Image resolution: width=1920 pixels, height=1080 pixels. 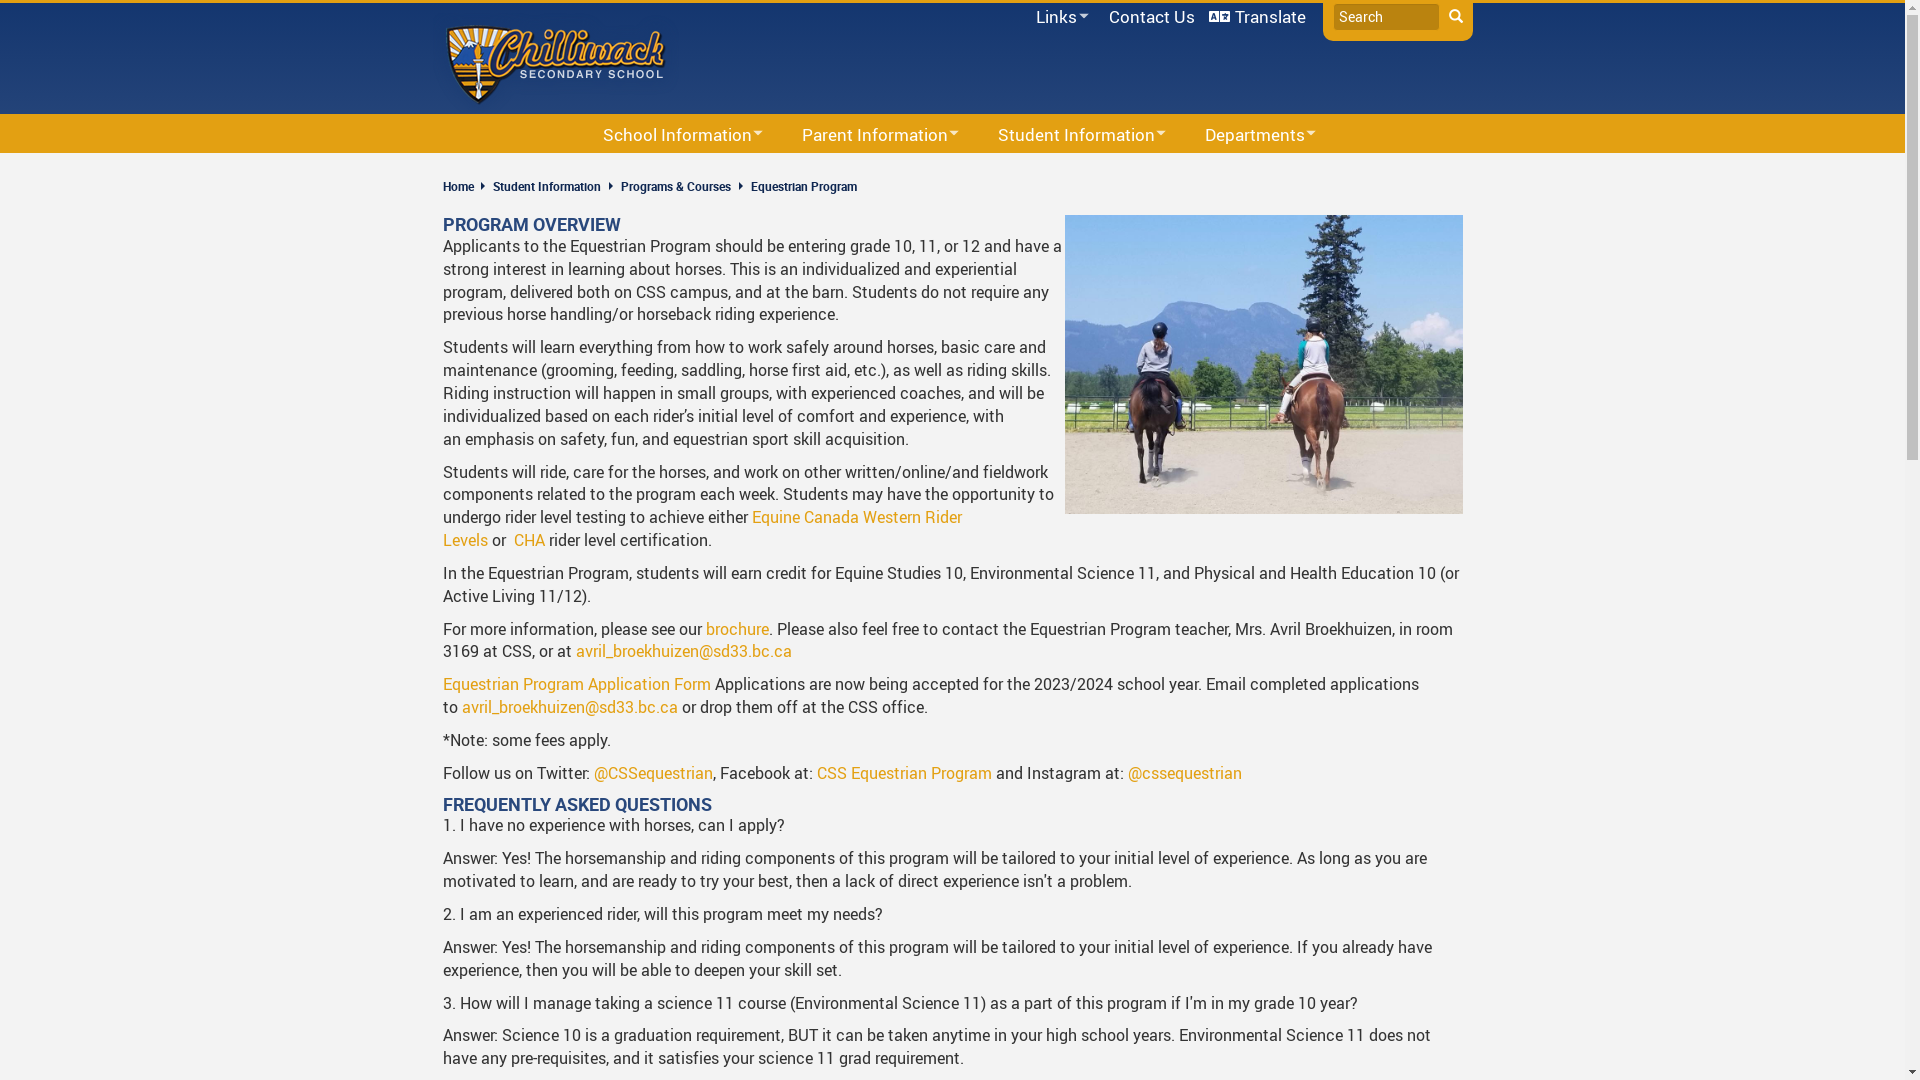 What do you see at coordinates (1455, 17) in the screenshot?
I see `Search` at bounding box center [1455, 17].